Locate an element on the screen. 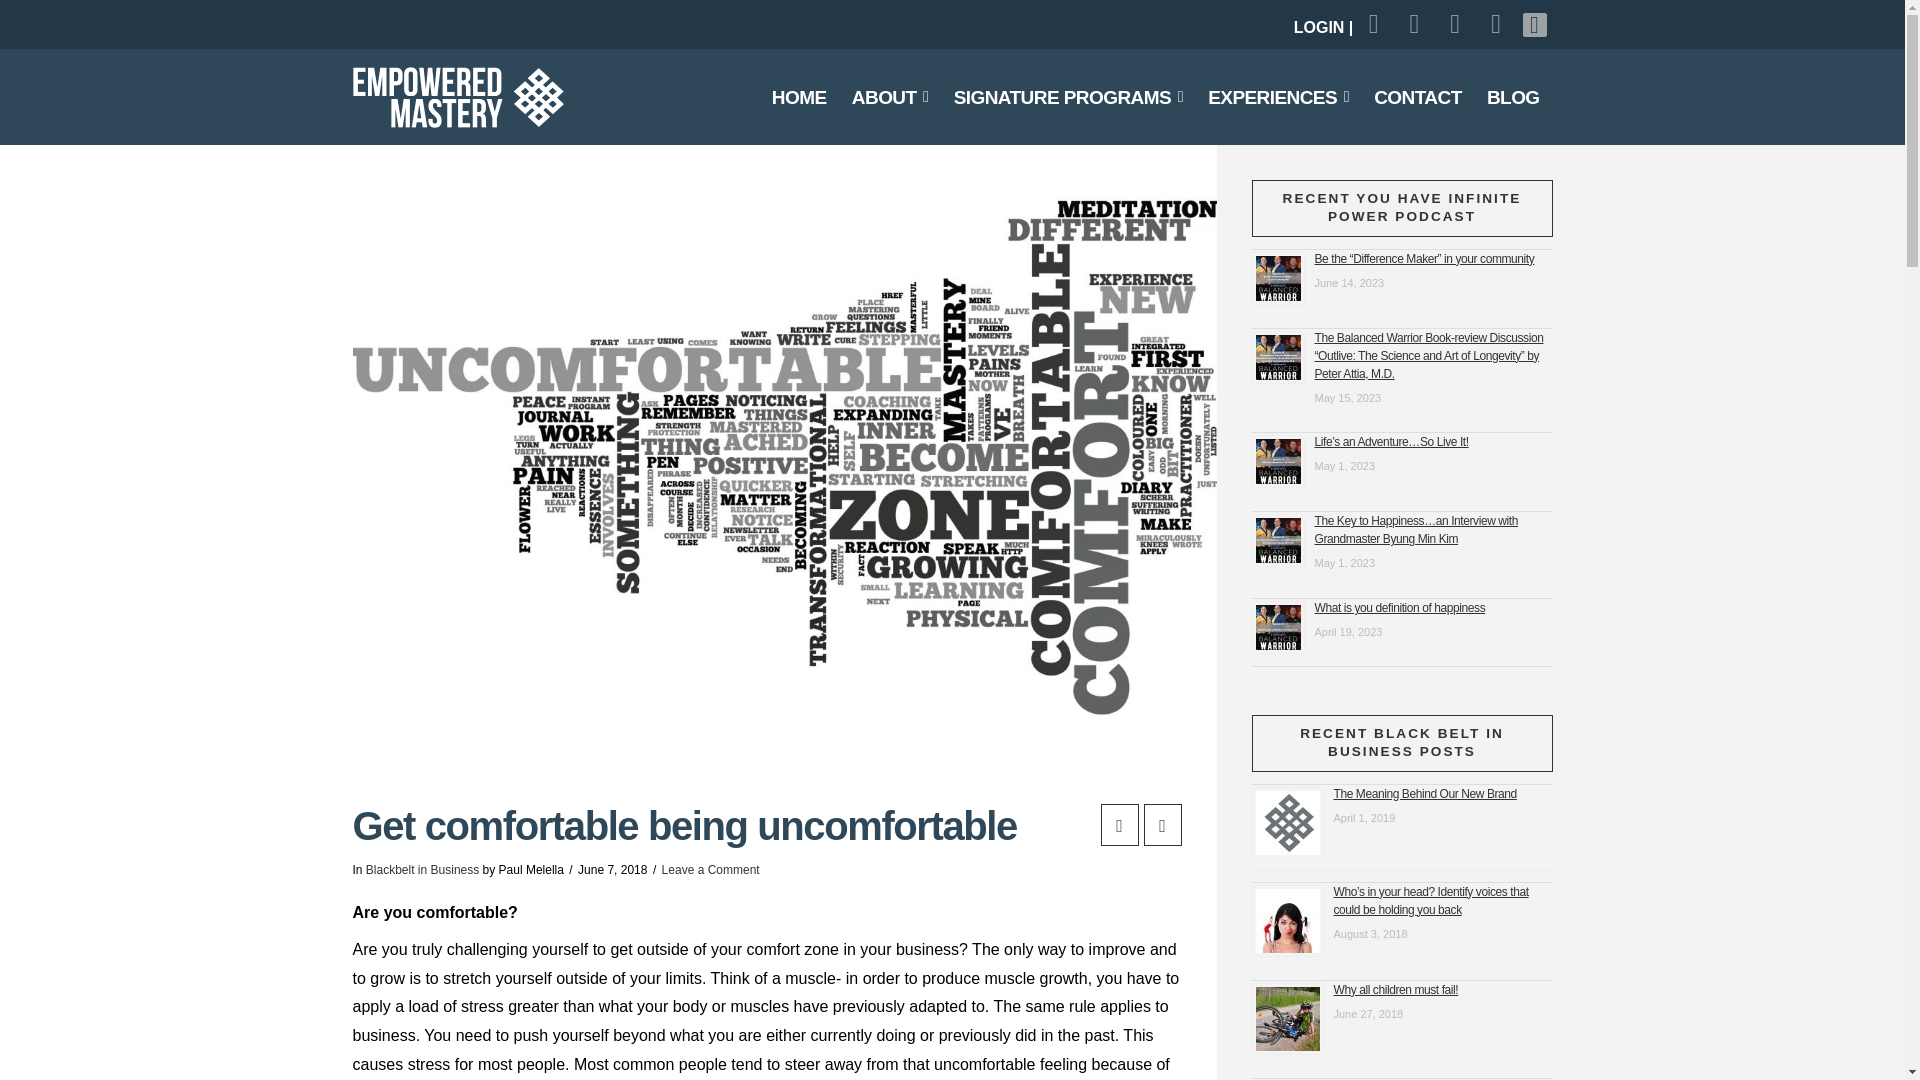 Image resolution: width=1920 pixels, height=1080 pixels. SIGNATURE PROGRAMS is located at coordinates (1068, 96).